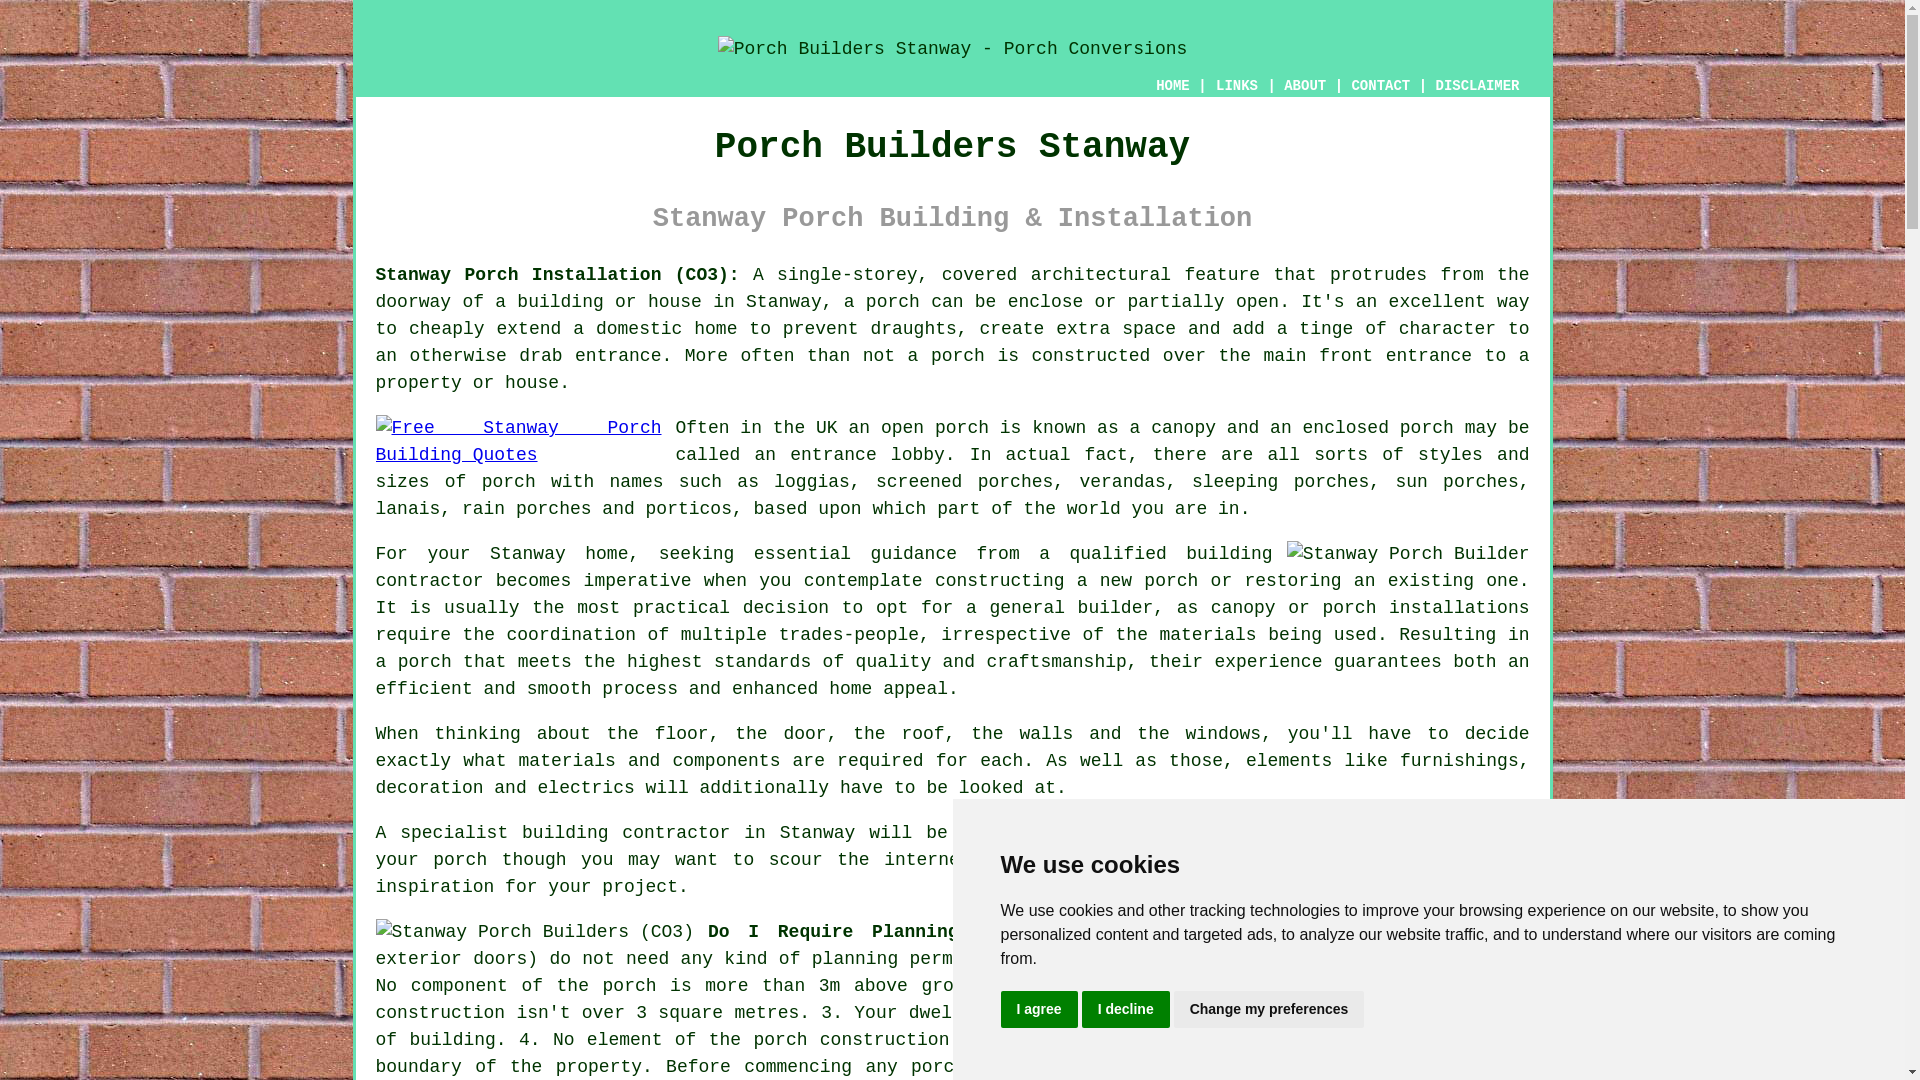 This screenshot has height=1080, width=1920. I want to click on HOME, so click(1172, 85).